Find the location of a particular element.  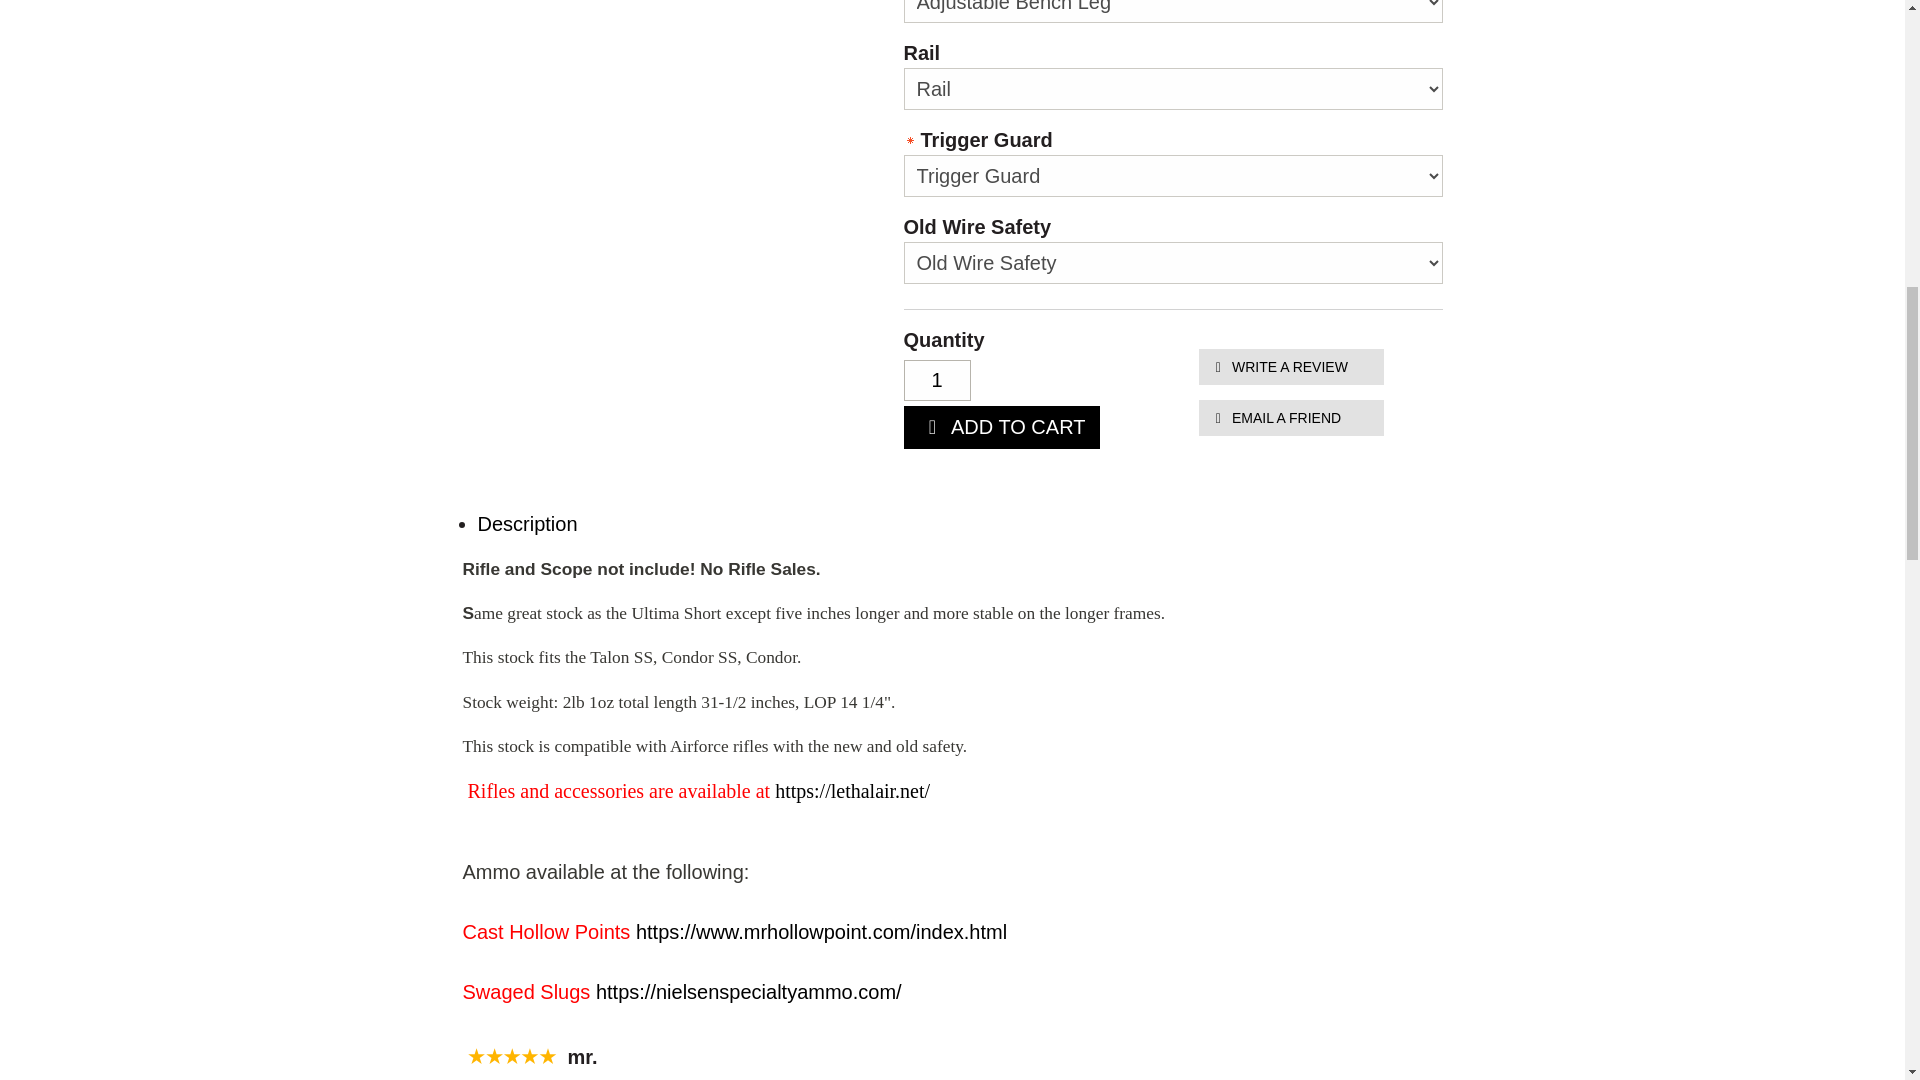

WRITE A REVIEW is located at coordinates (1290, 366).